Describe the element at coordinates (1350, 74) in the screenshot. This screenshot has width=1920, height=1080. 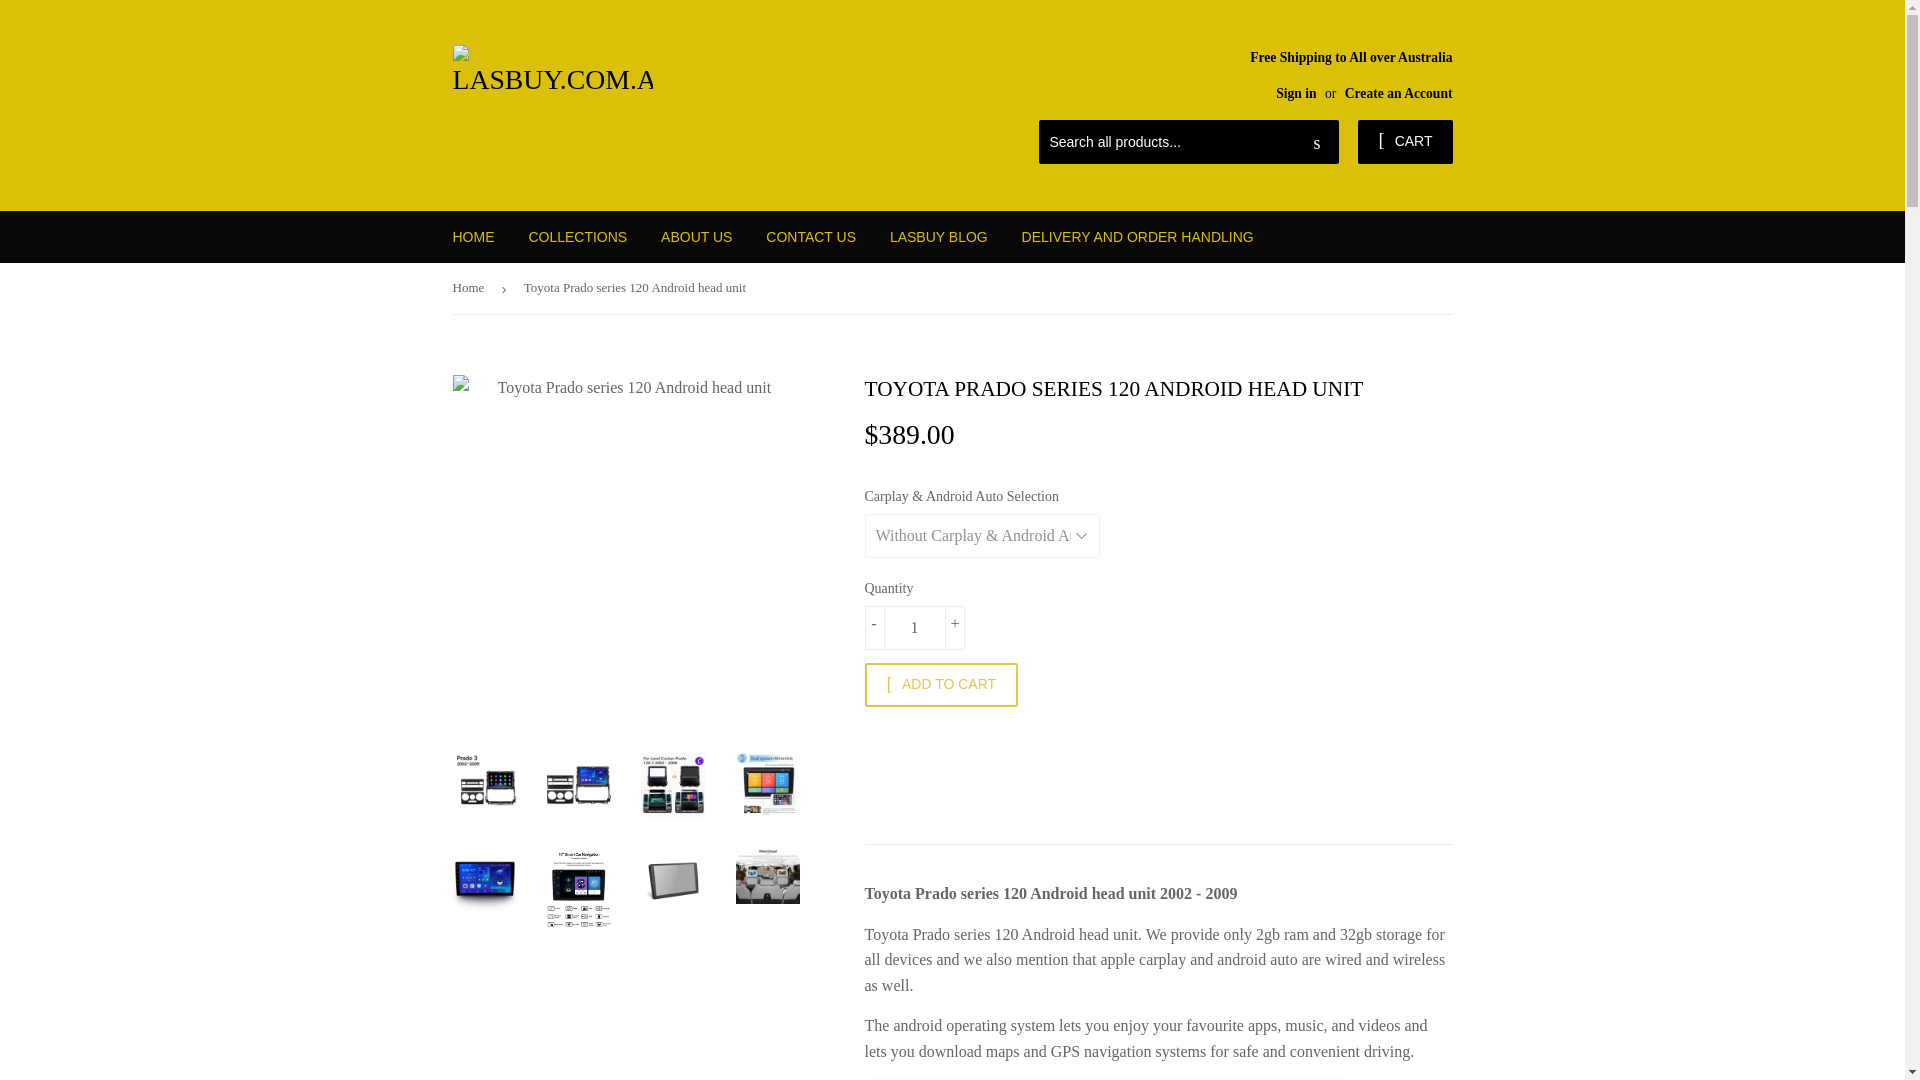
I see `Free Shipping to All over Australia` at that location.